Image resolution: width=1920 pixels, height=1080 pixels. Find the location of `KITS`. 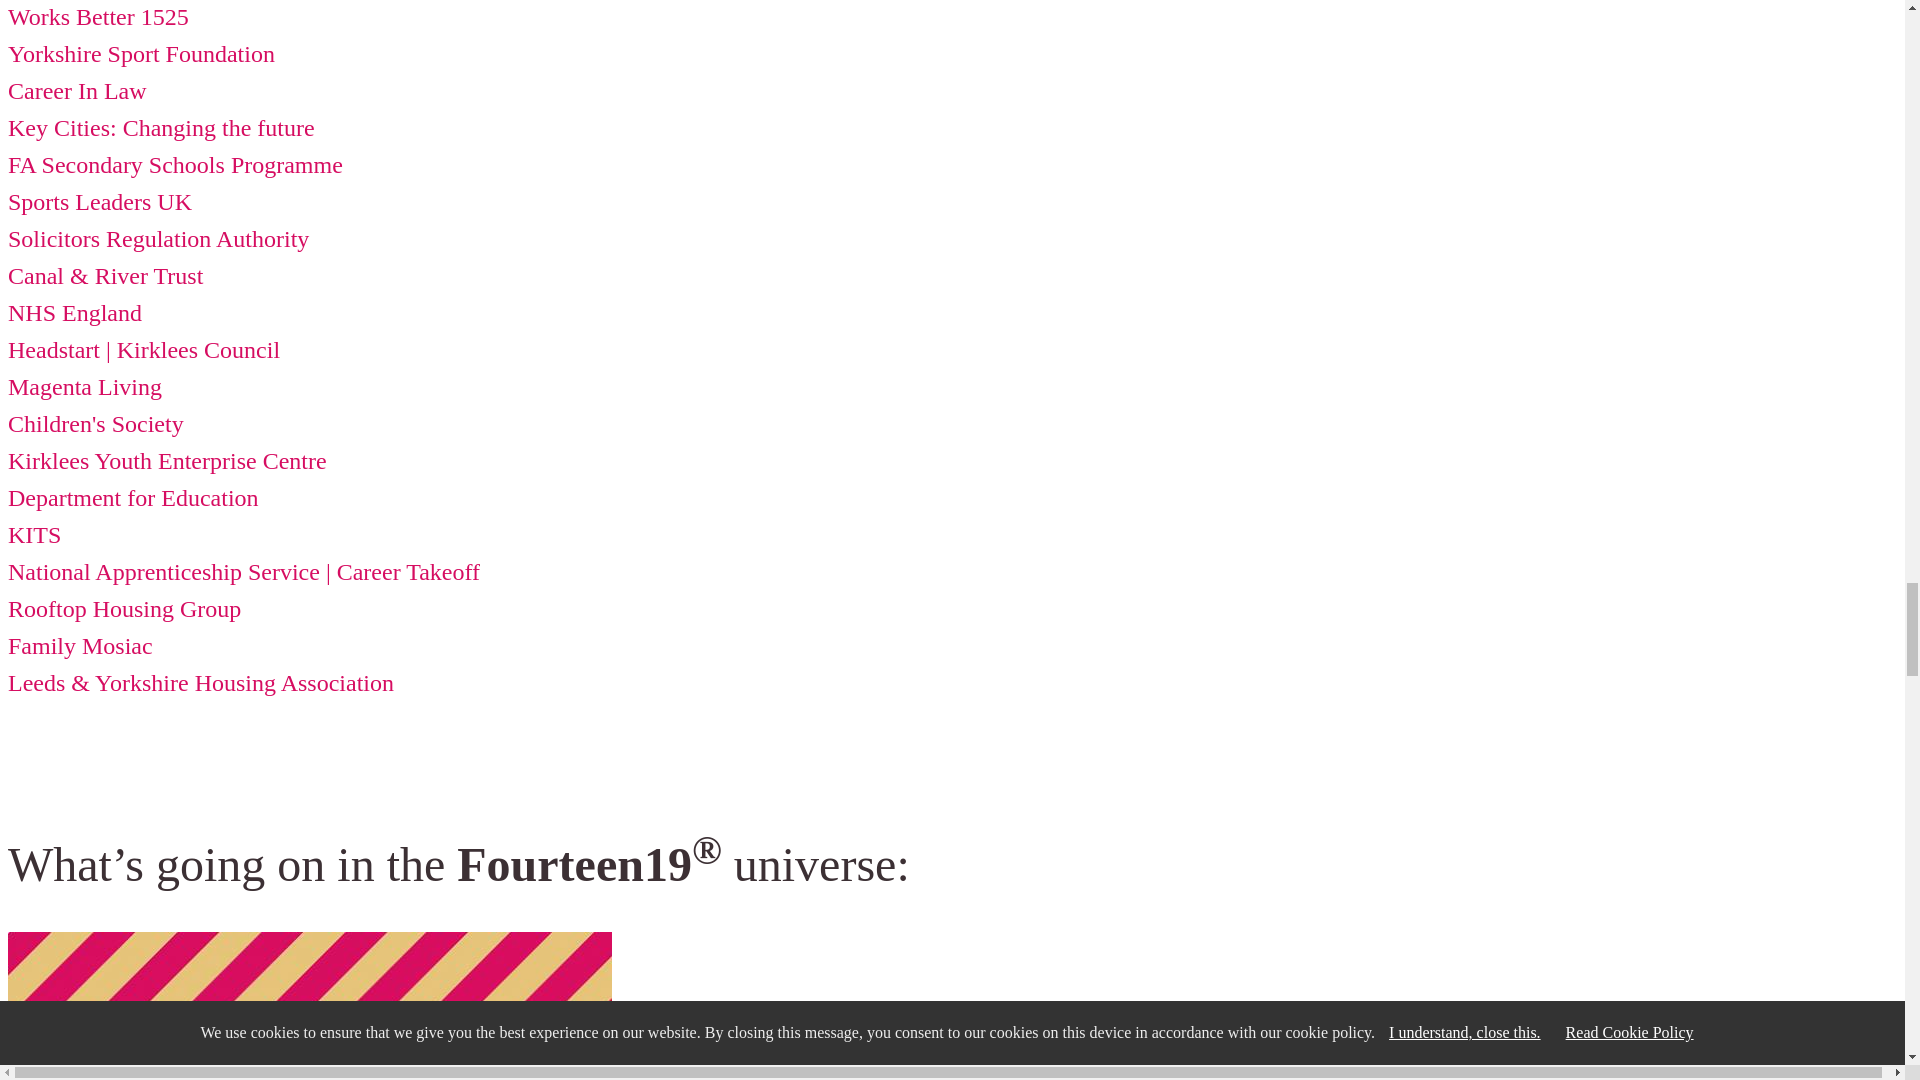

KITS is located at coordinates (34, 534).